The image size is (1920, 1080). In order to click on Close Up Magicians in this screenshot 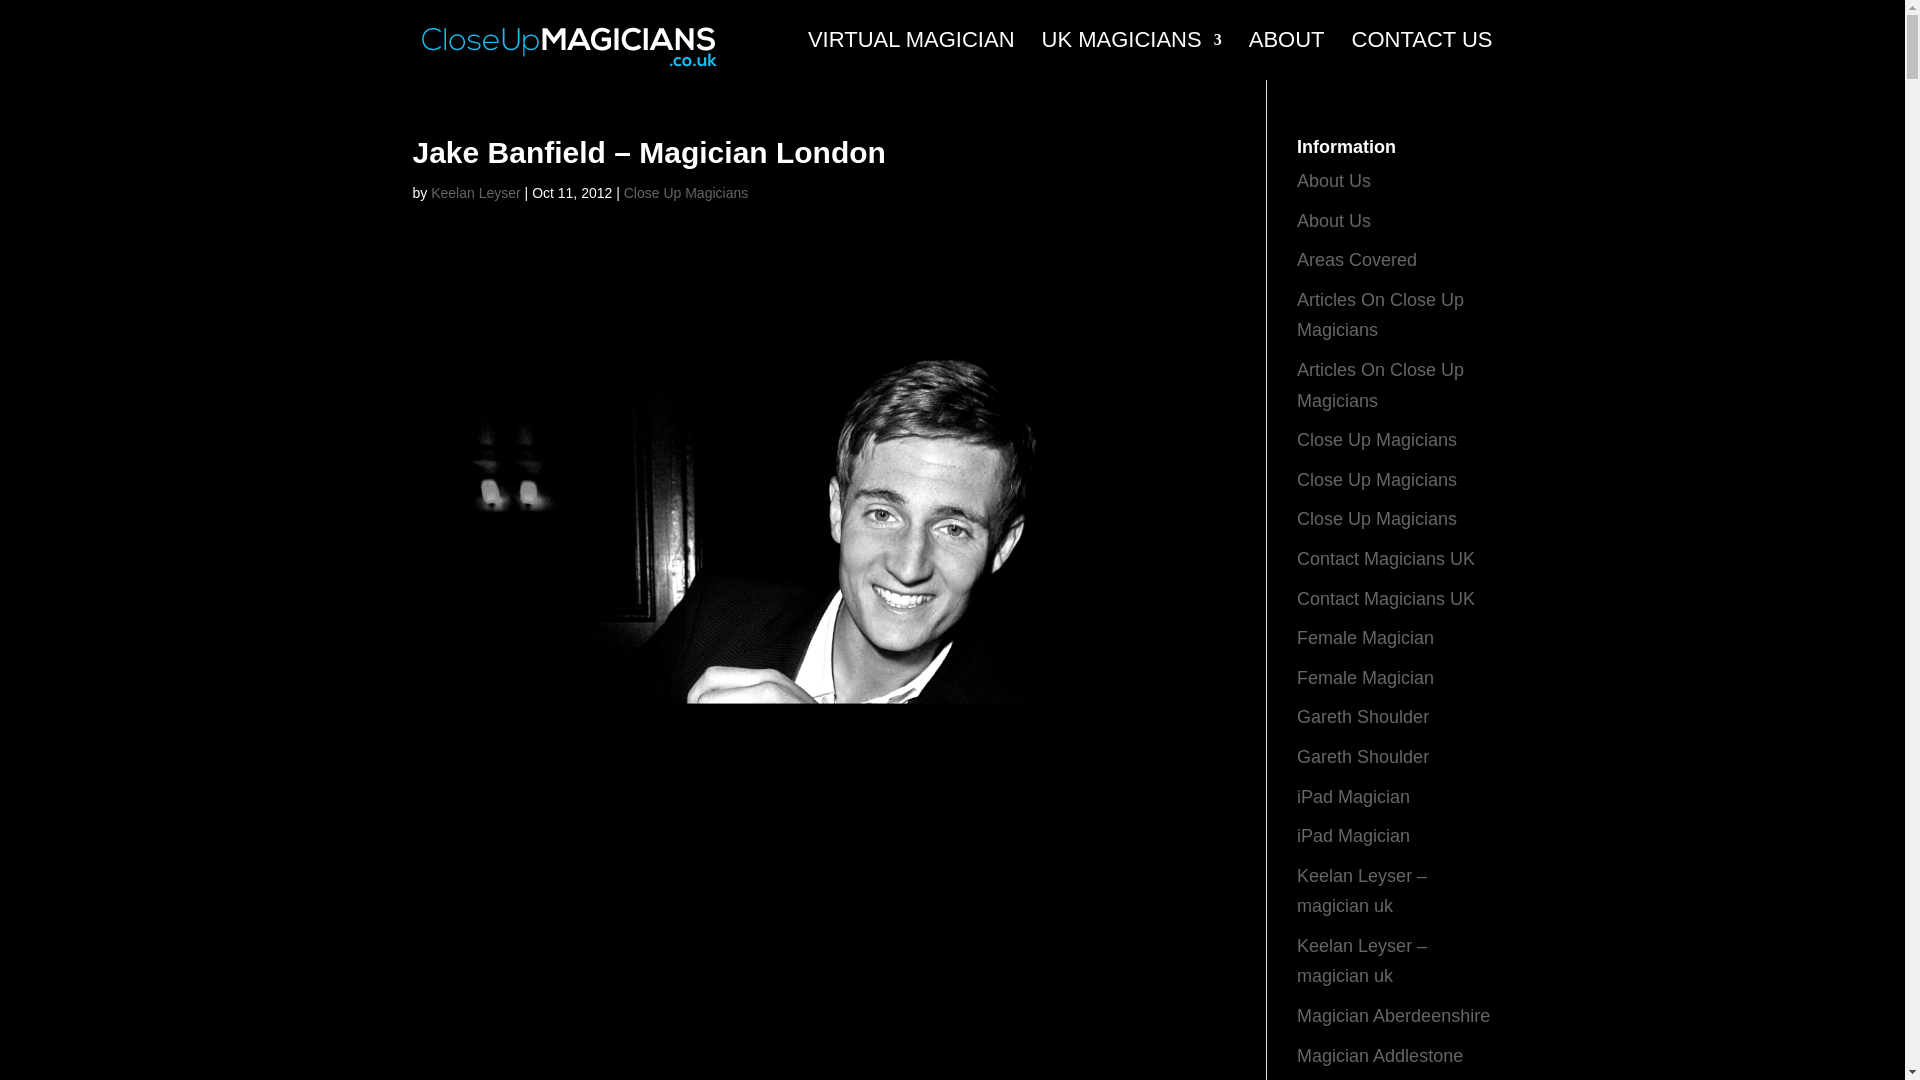, I will do `click(1377, 518)`.